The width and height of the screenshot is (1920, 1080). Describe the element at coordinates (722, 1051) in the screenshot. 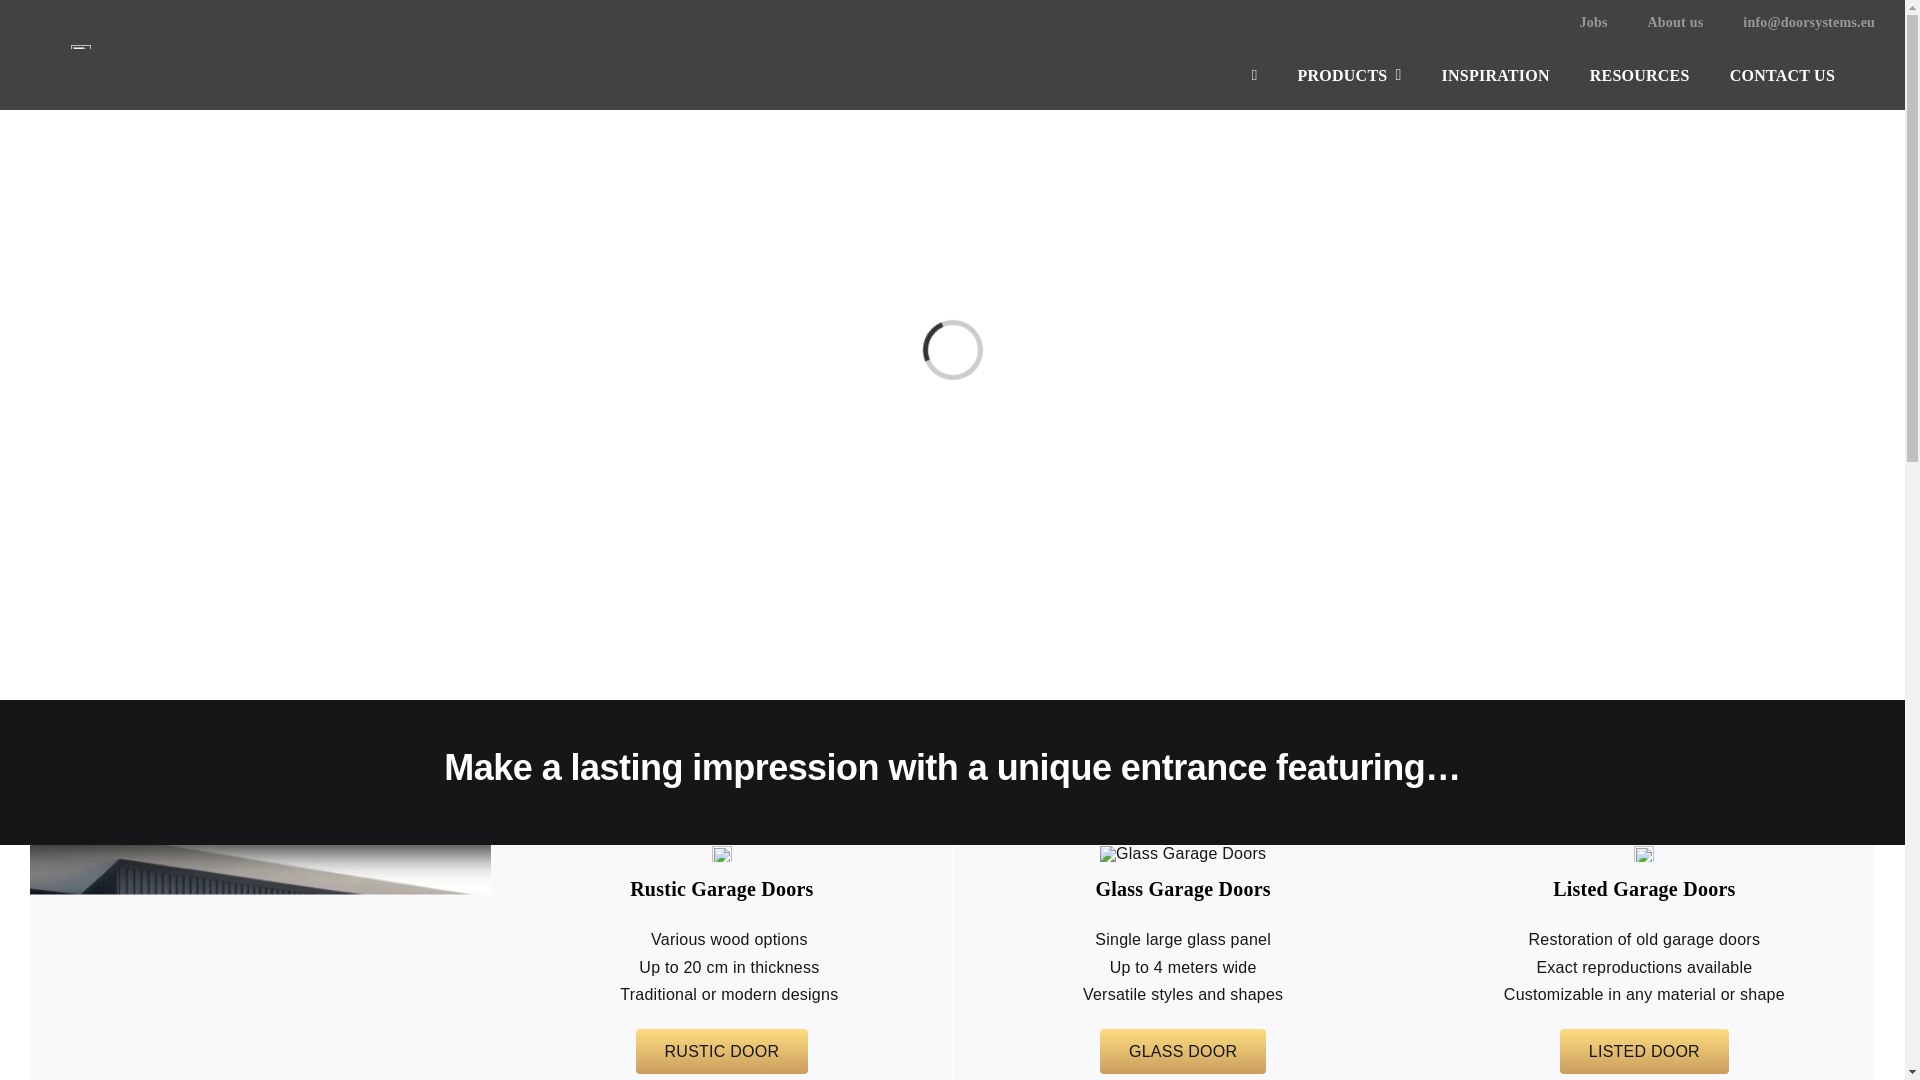

I see `RUSTIC DOOR` at that location.